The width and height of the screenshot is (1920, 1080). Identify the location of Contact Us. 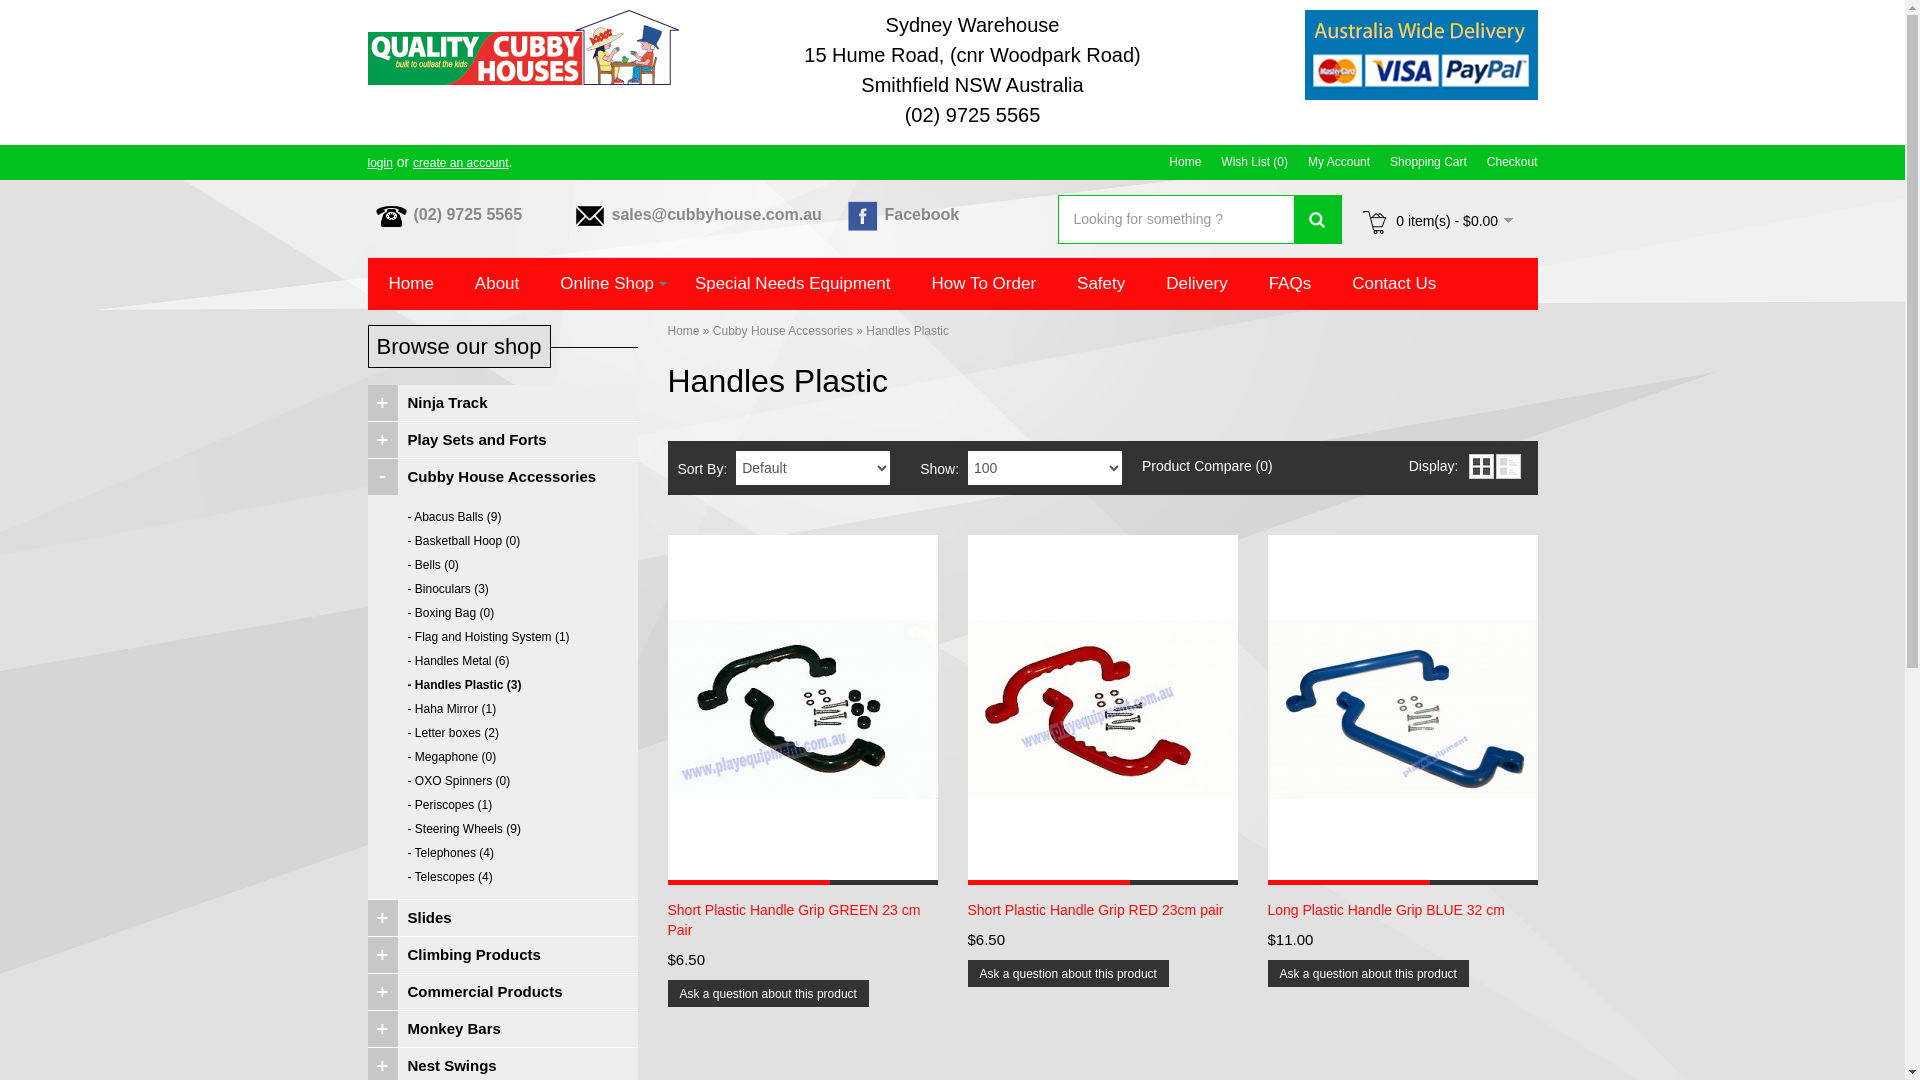
(1394, 284).